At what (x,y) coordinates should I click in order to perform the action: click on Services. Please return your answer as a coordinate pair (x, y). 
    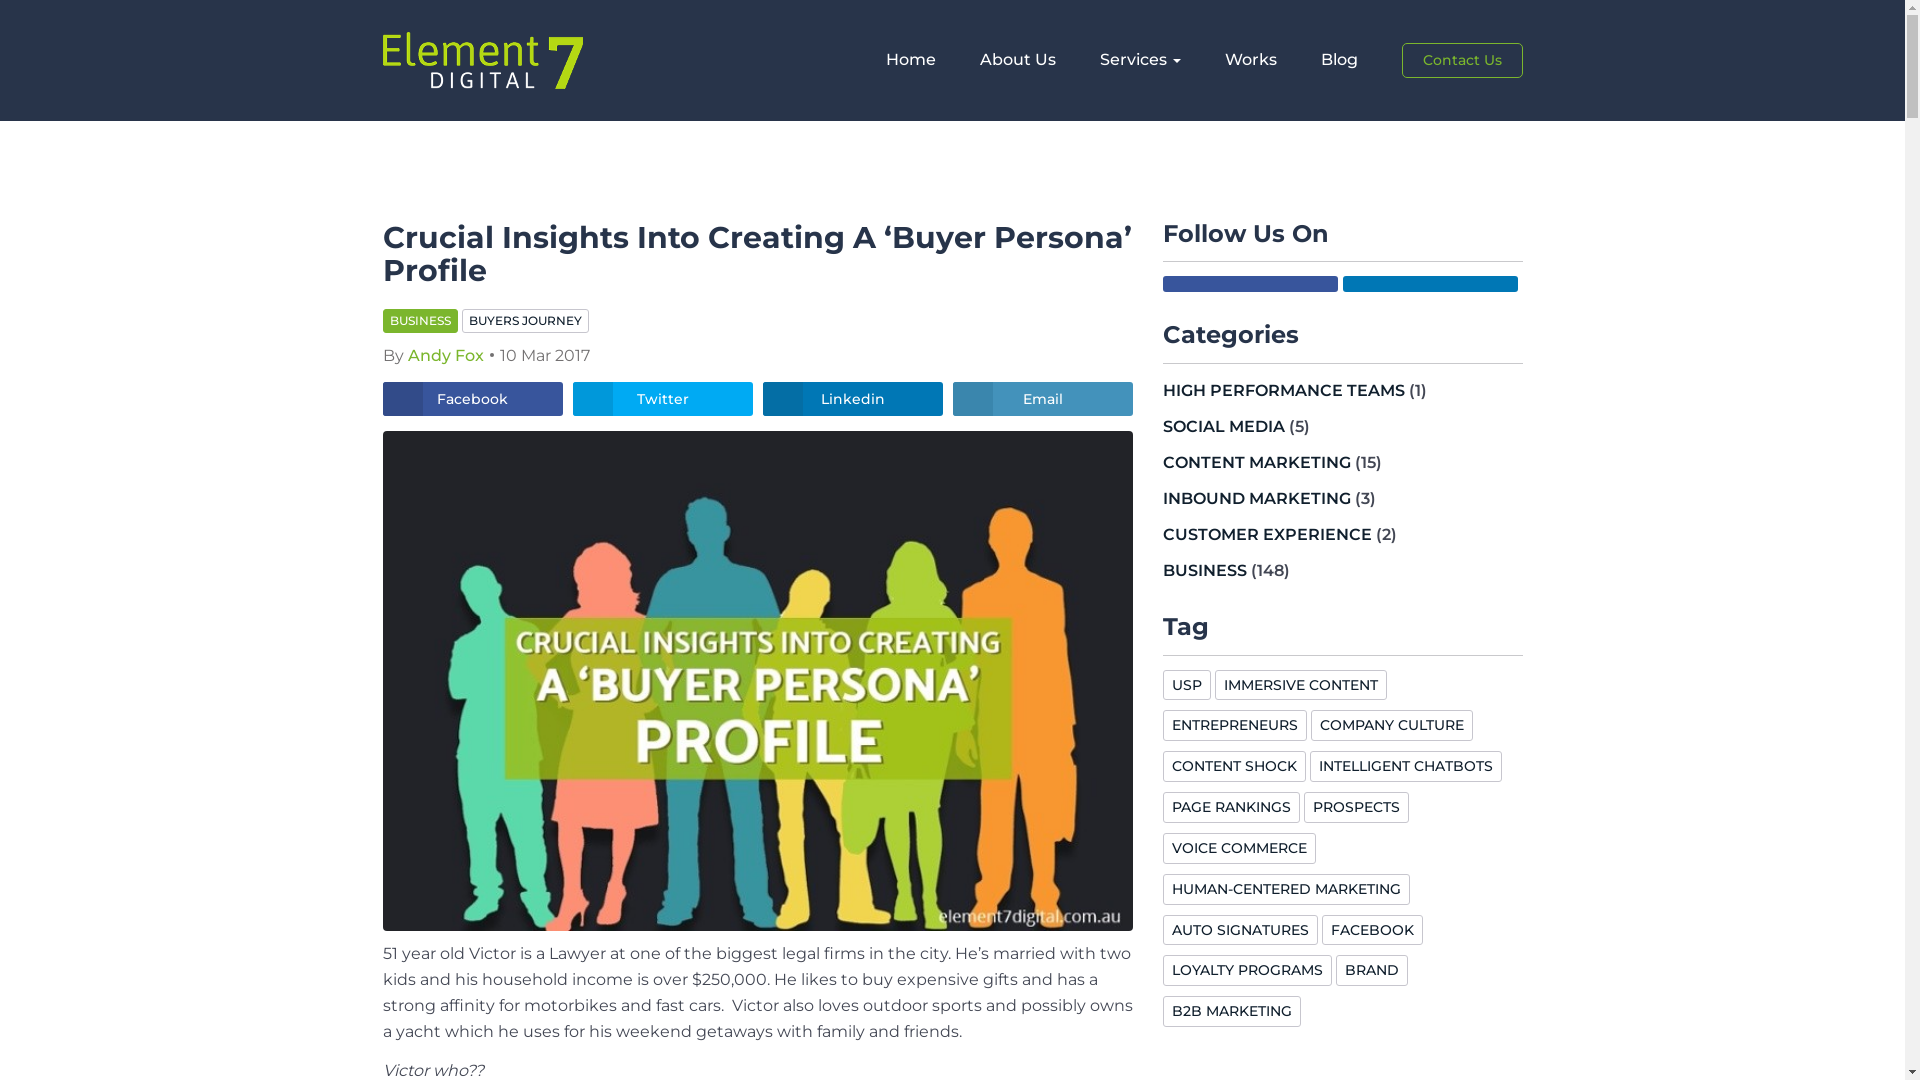
    Looking at the image, I should click on (1140, 60).